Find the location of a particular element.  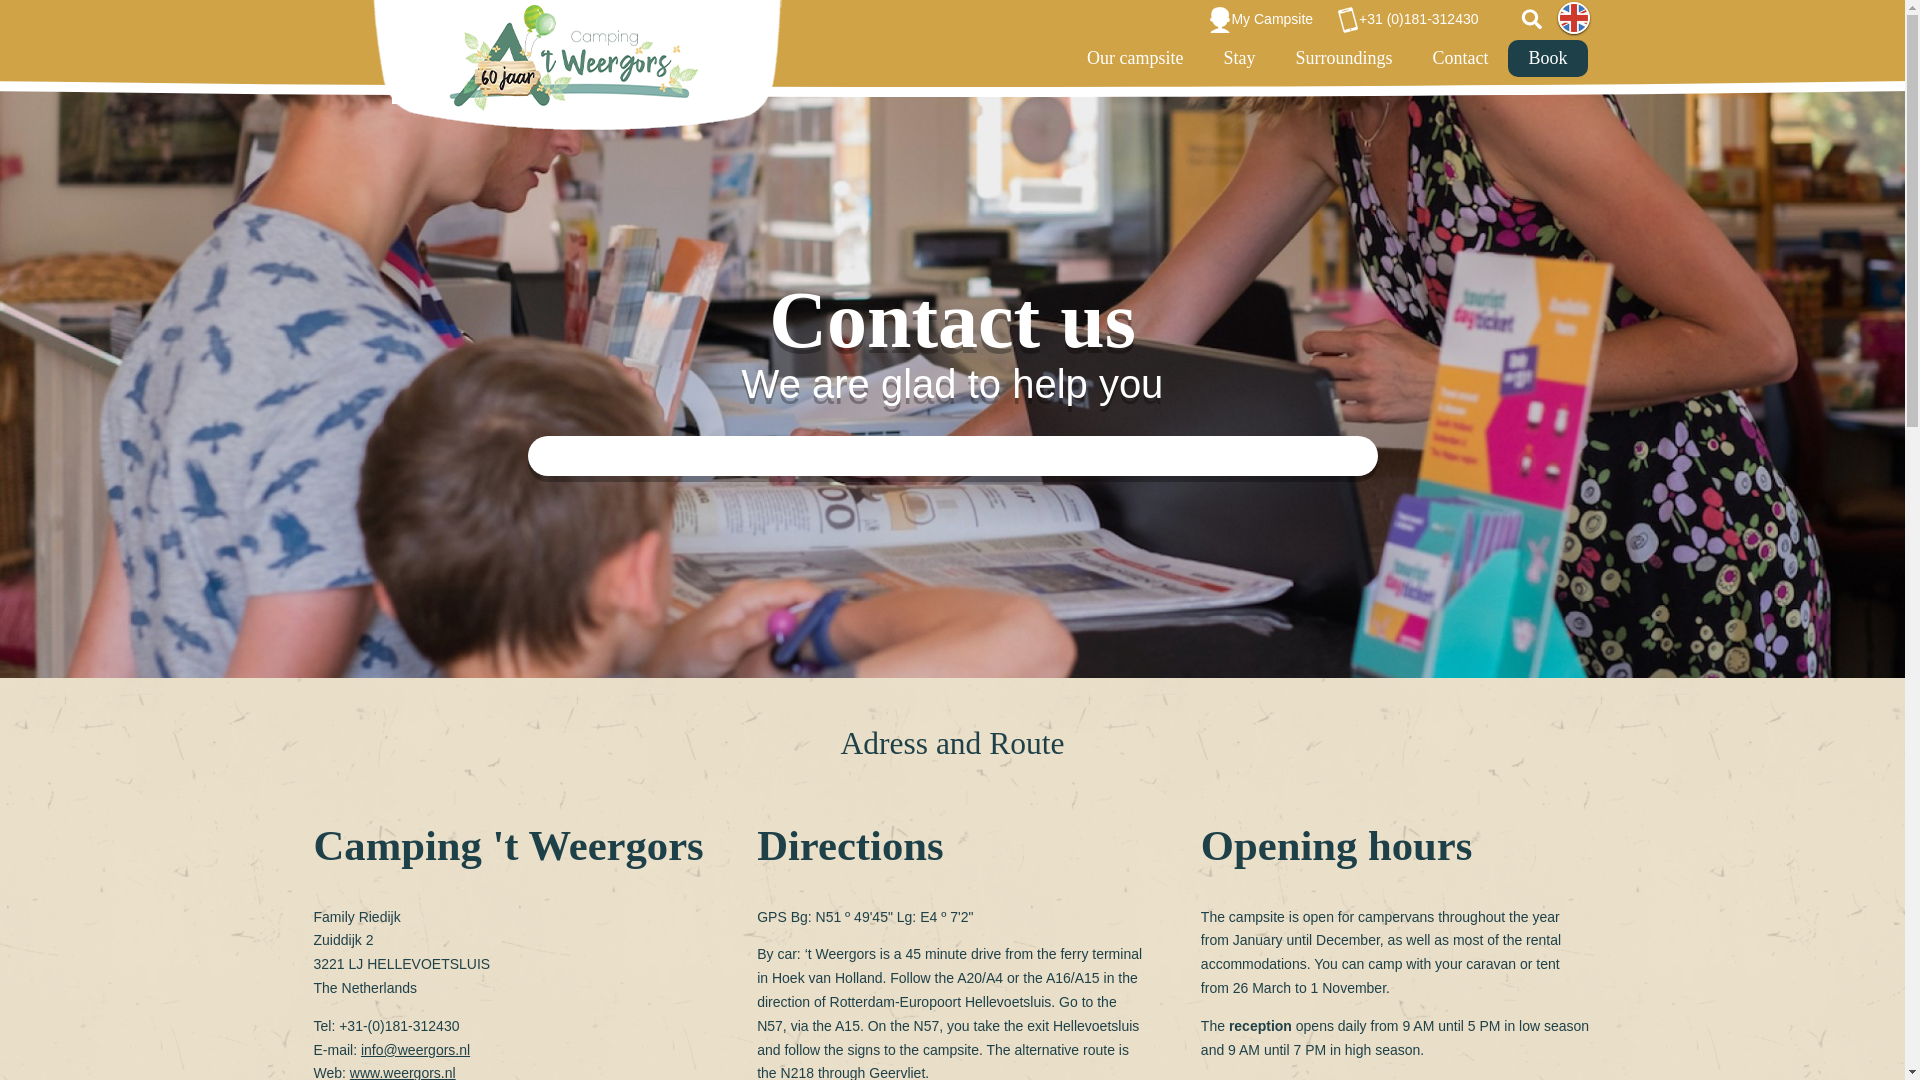

Login op mijn omgeving is located at coordinates (1264, 20).